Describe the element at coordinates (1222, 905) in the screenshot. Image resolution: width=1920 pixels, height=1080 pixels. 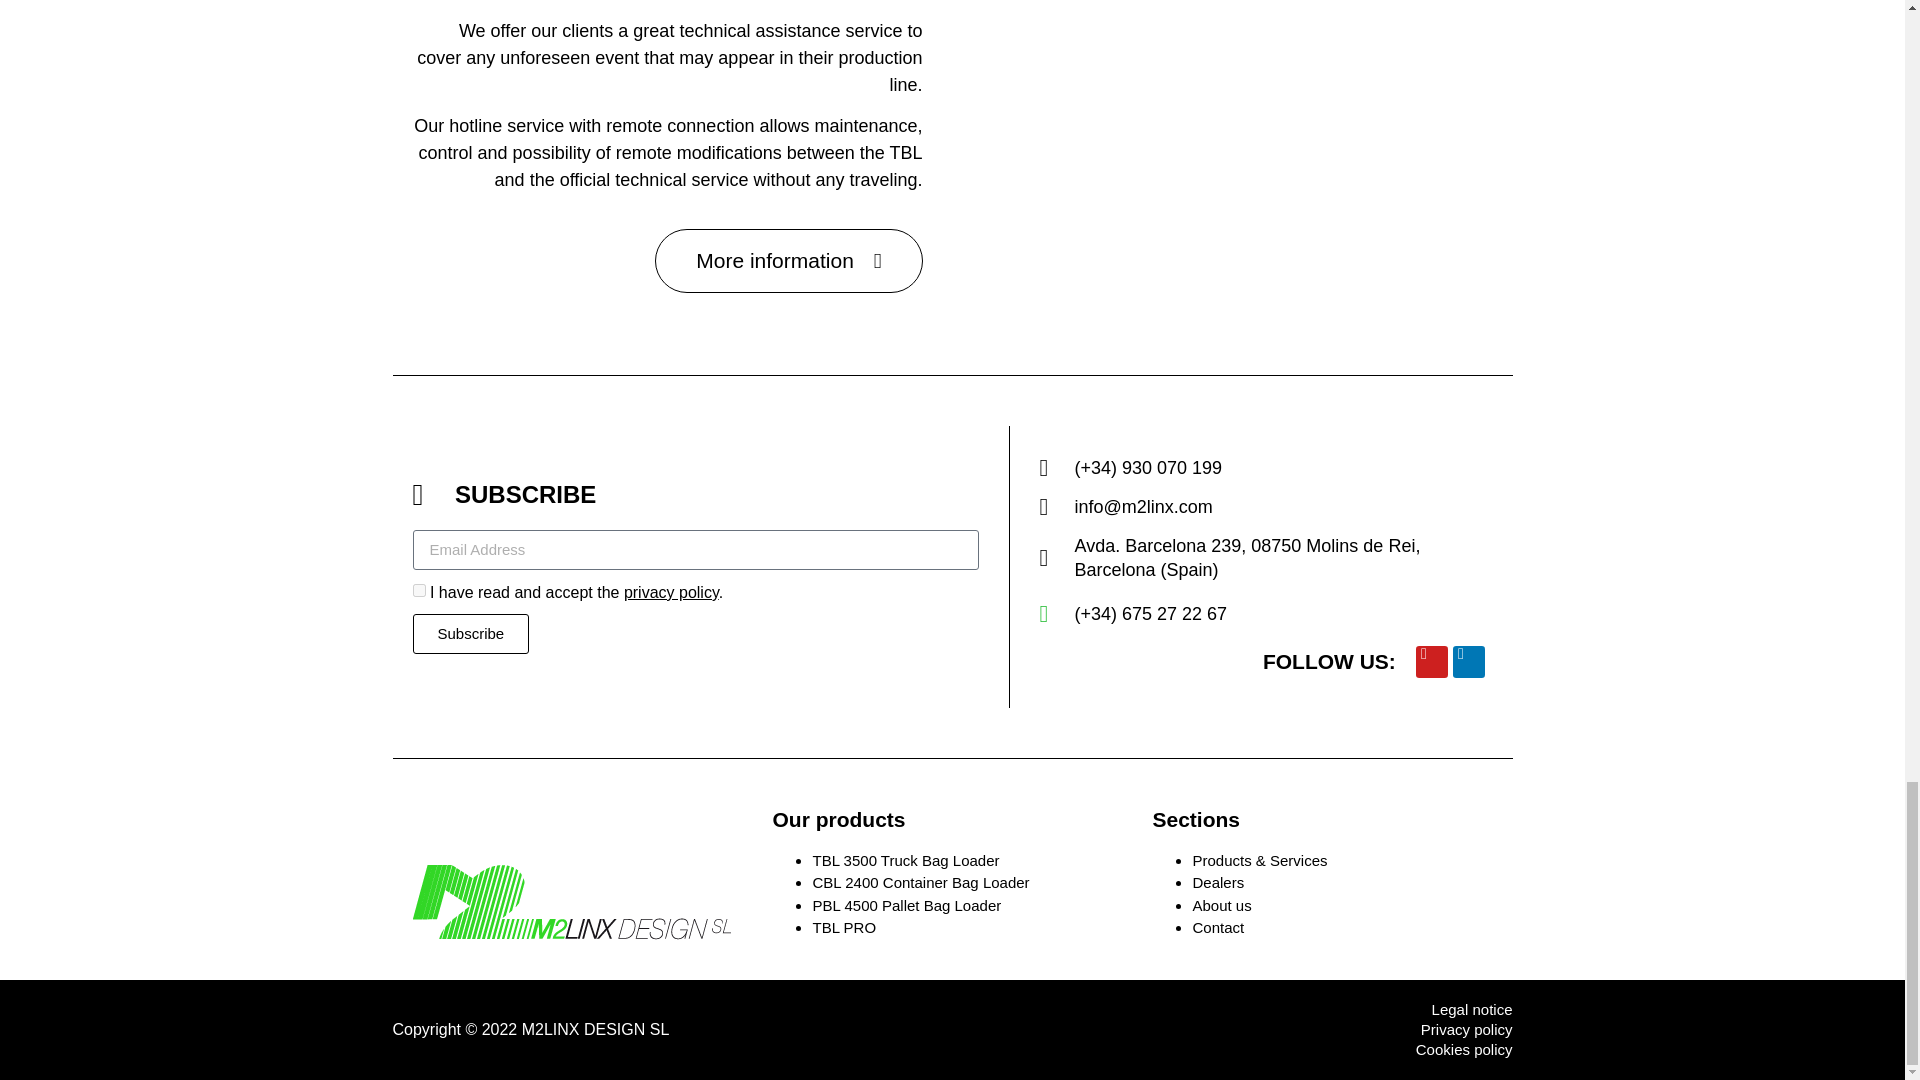
I see `About us` at that location.